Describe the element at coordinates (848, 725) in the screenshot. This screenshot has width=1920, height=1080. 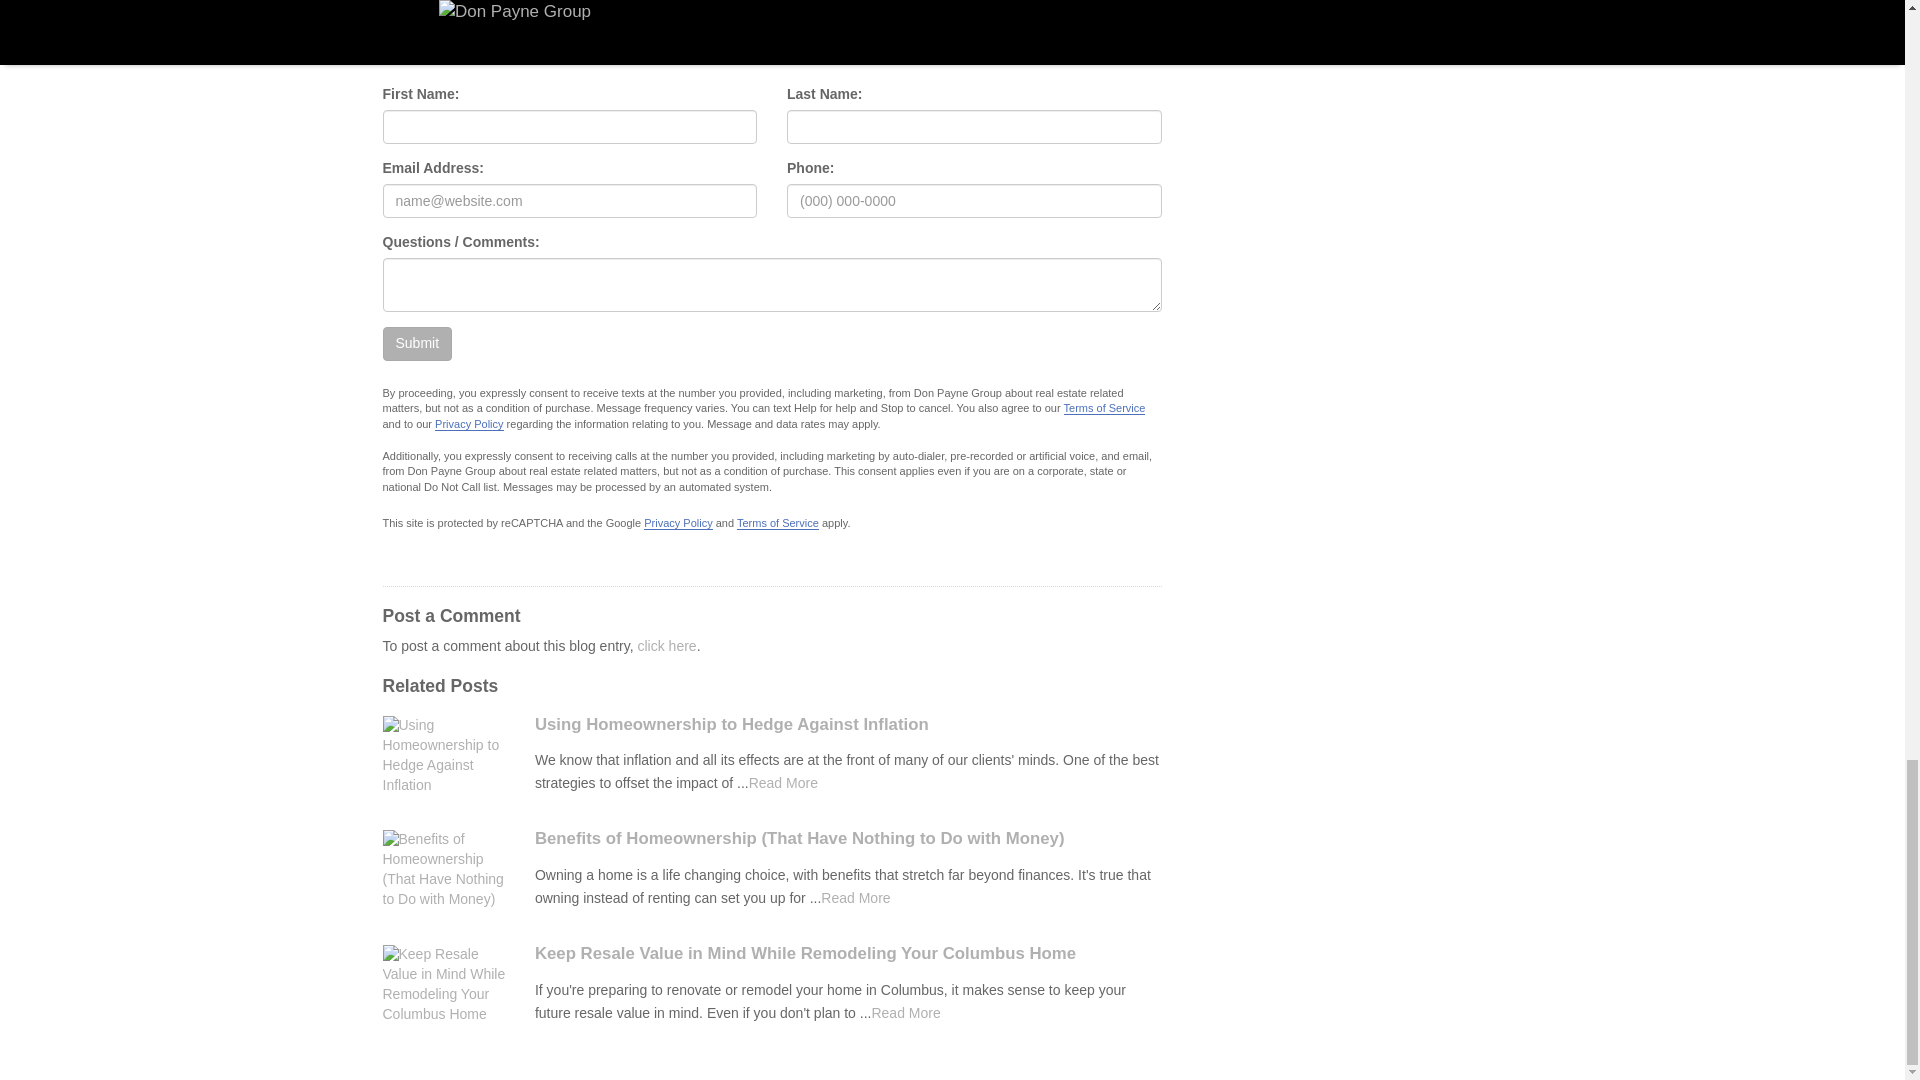
I see `Using Homeownership to Hedge Against Inflation` at that location.